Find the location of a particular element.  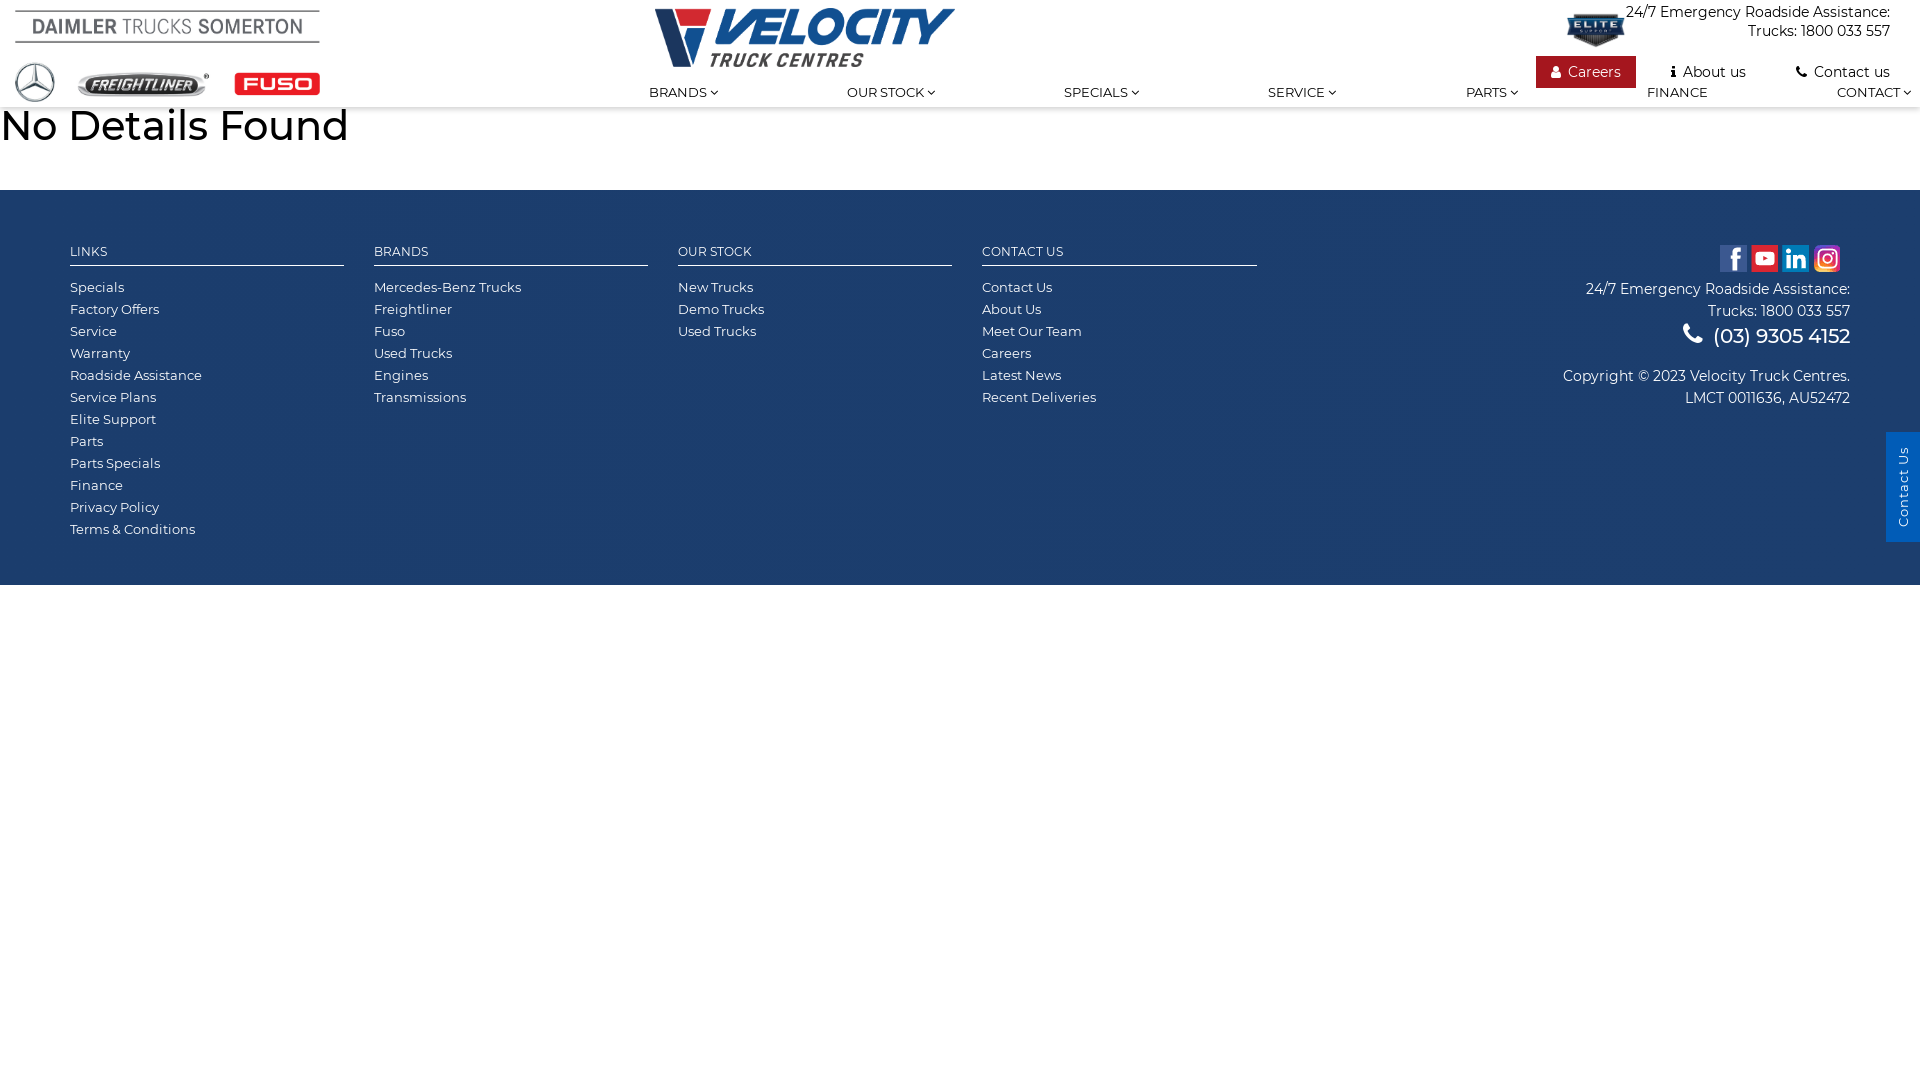

SERVICE is located at coordinates (1302, 107).